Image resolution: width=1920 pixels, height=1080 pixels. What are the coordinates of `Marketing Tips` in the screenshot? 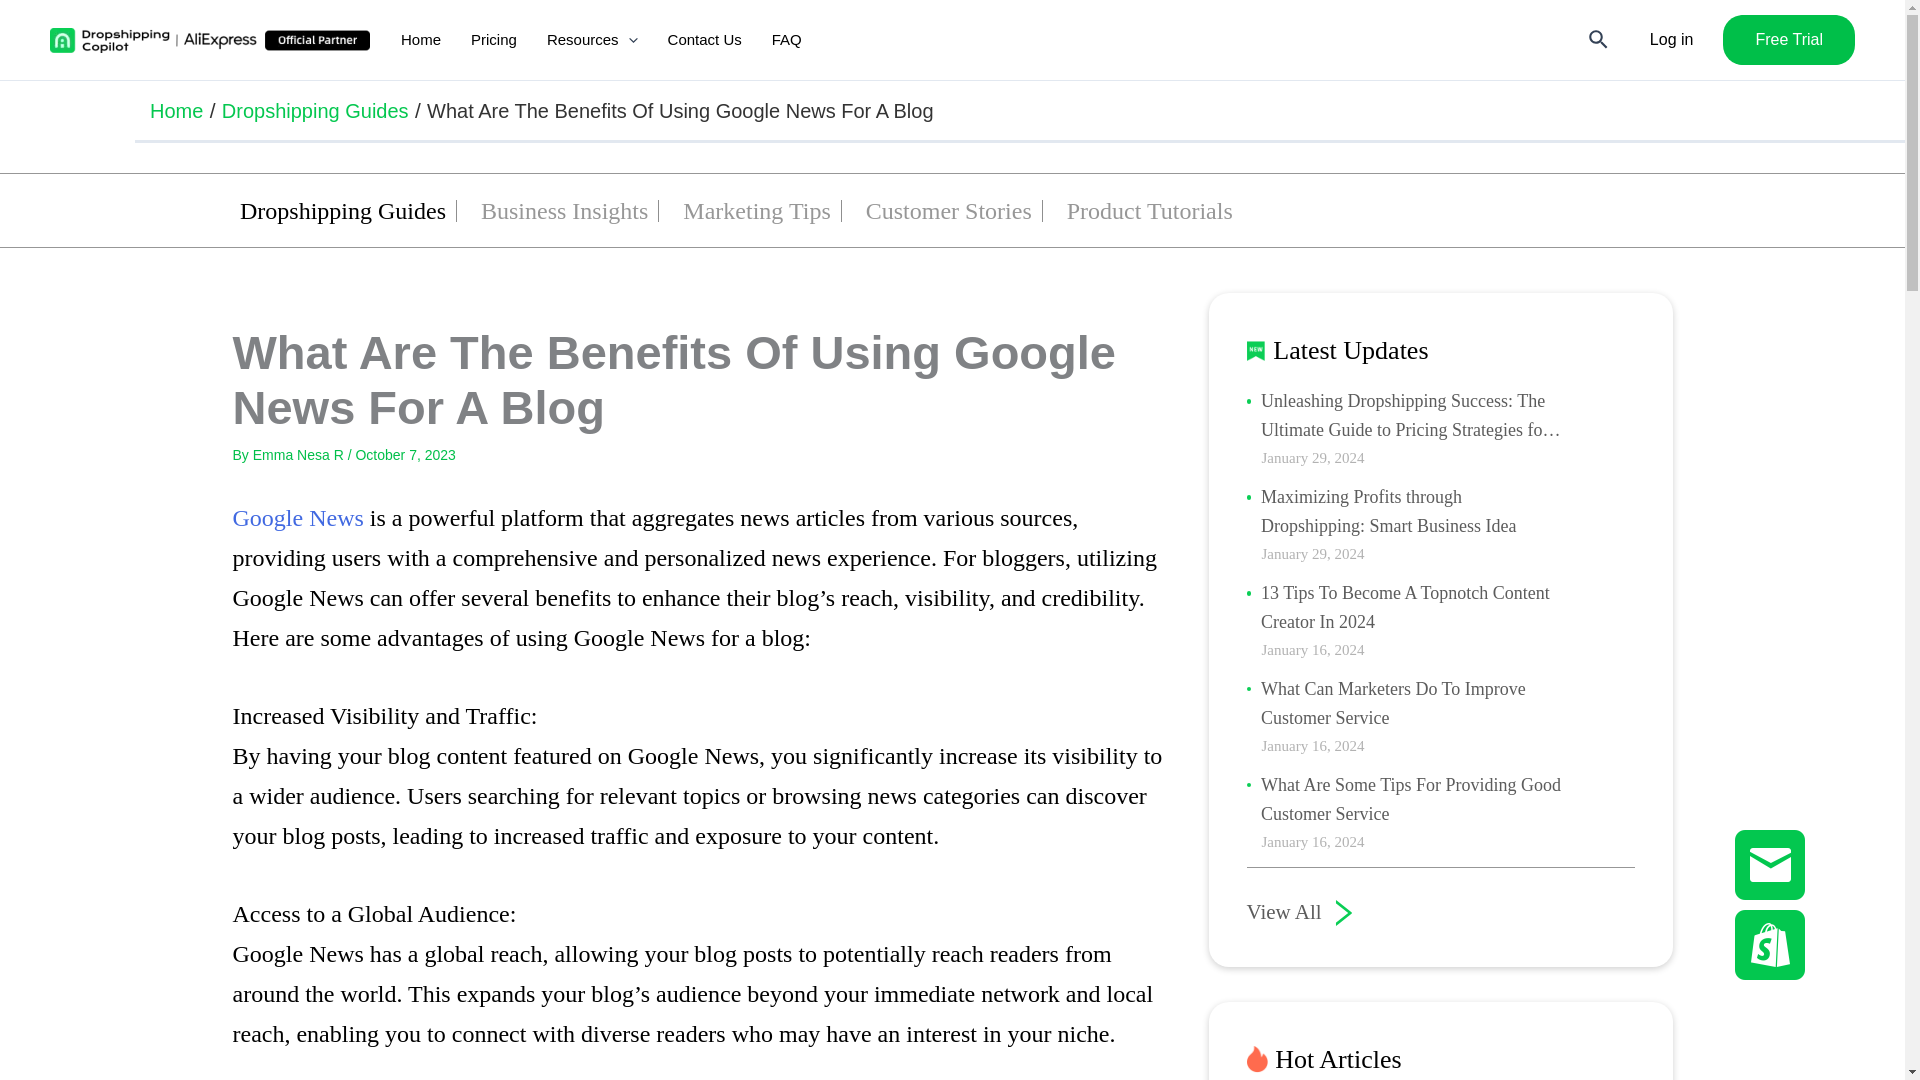 It's located at (756, 212).